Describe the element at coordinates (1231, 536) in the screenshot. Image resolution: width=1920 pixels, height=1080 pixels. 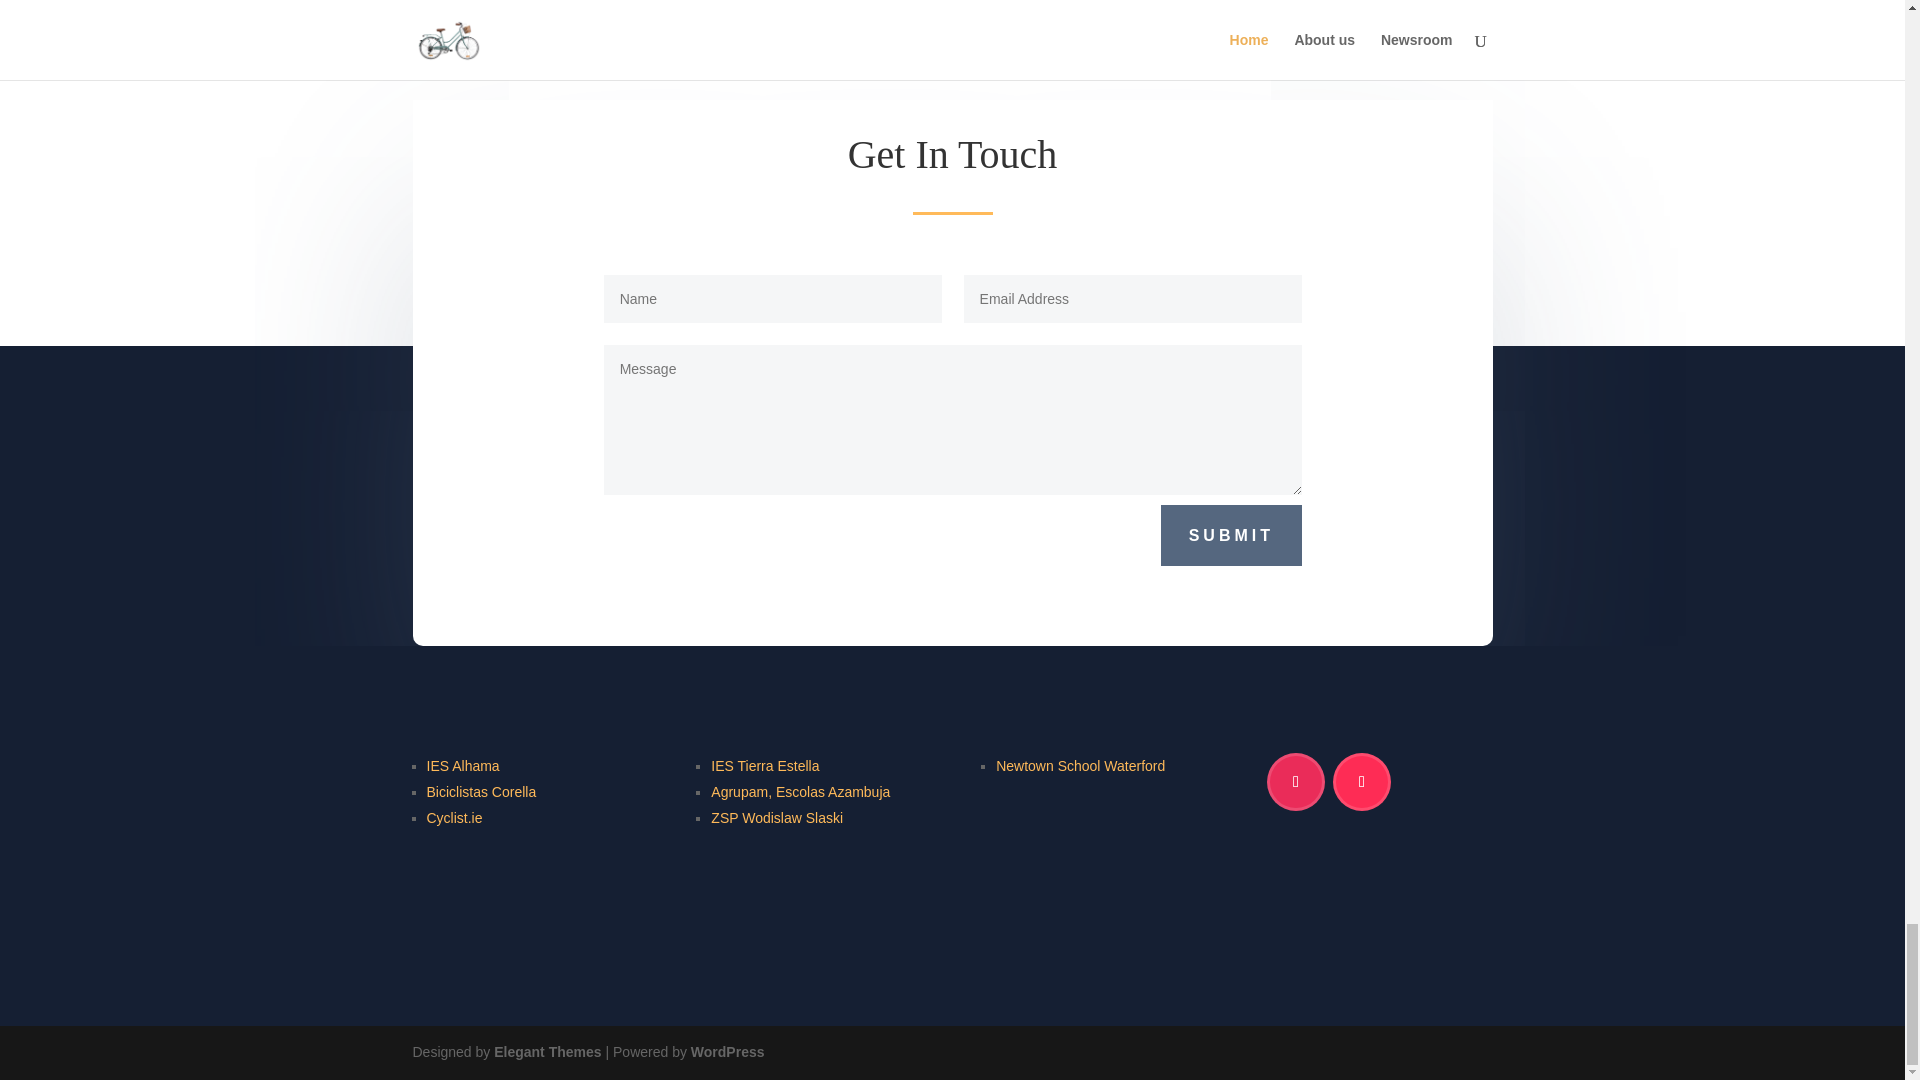
I see `SUBMIT` at that location.